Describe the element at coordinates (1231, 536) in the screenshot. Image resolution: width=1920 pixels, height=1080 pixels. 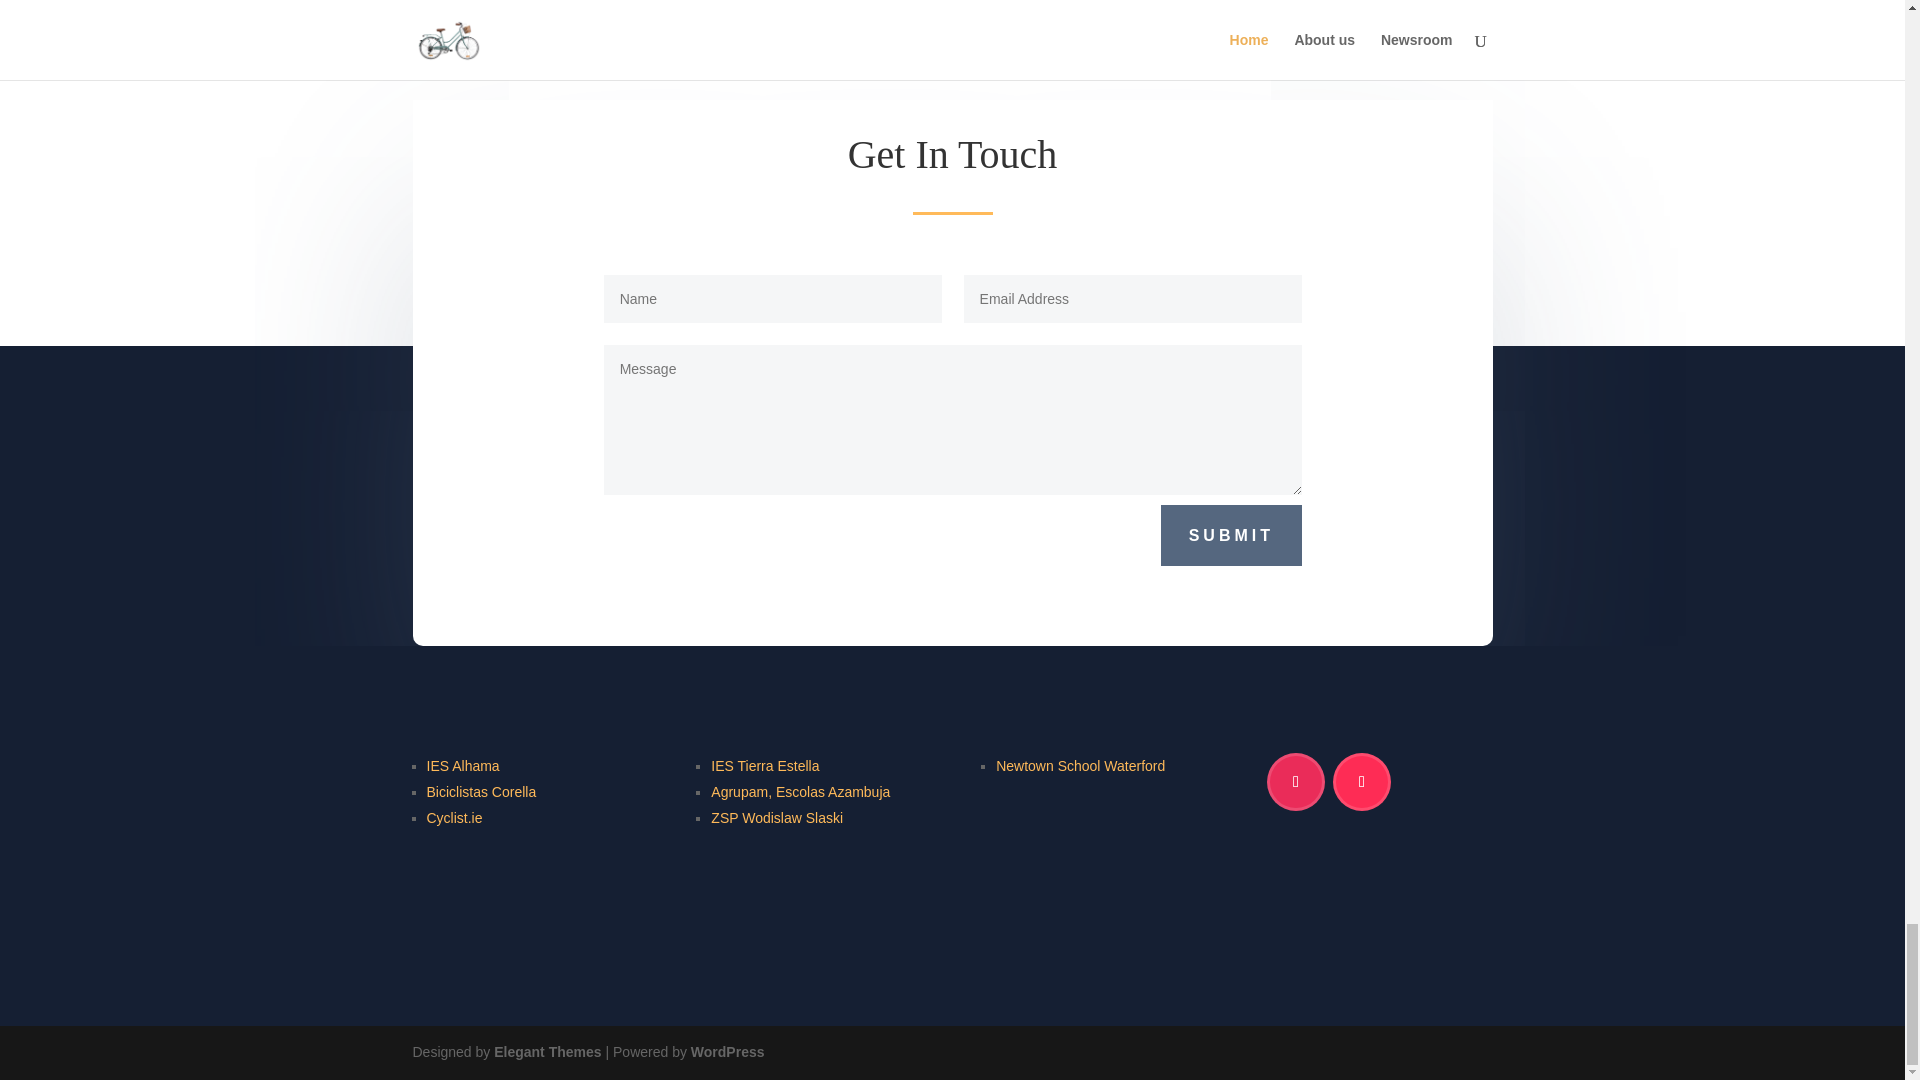
I see `SUBMIT` at that location.